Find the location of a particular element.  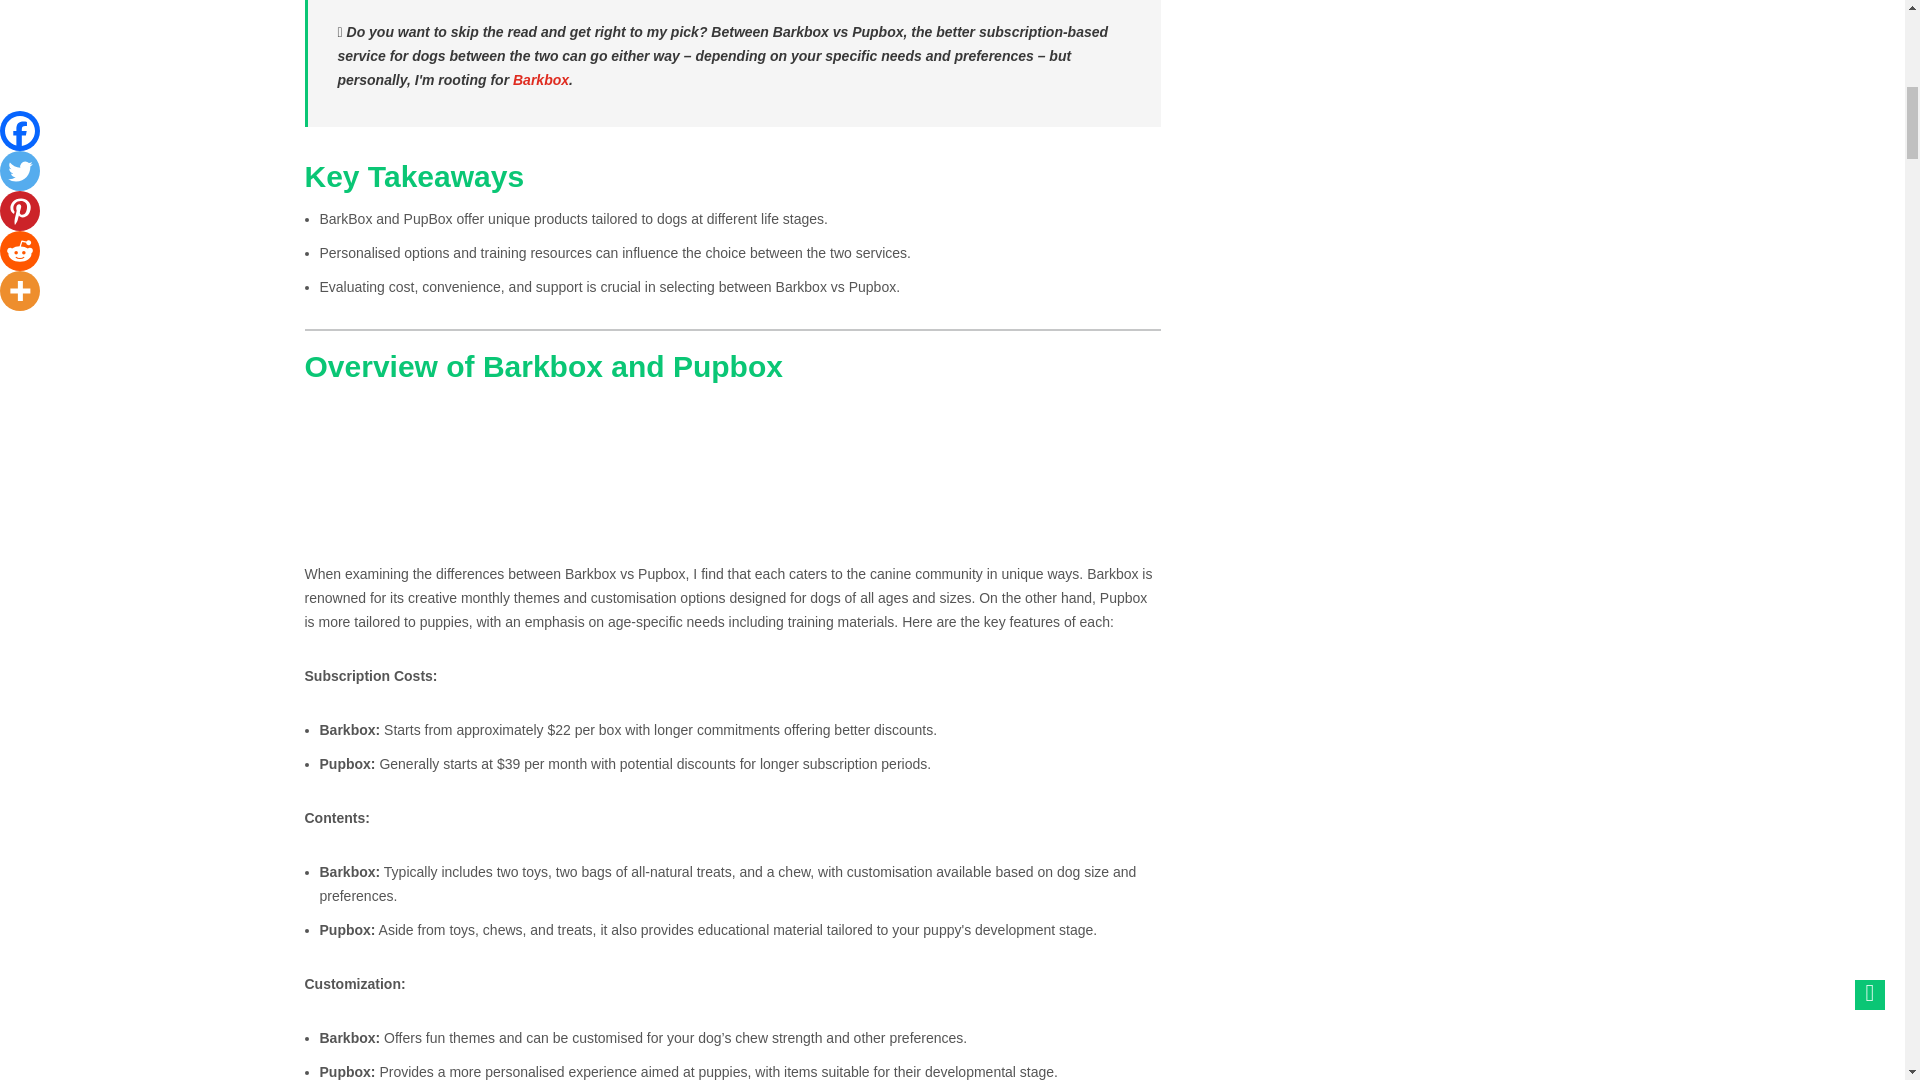

Barkbox is located at coordinates (540, 80).